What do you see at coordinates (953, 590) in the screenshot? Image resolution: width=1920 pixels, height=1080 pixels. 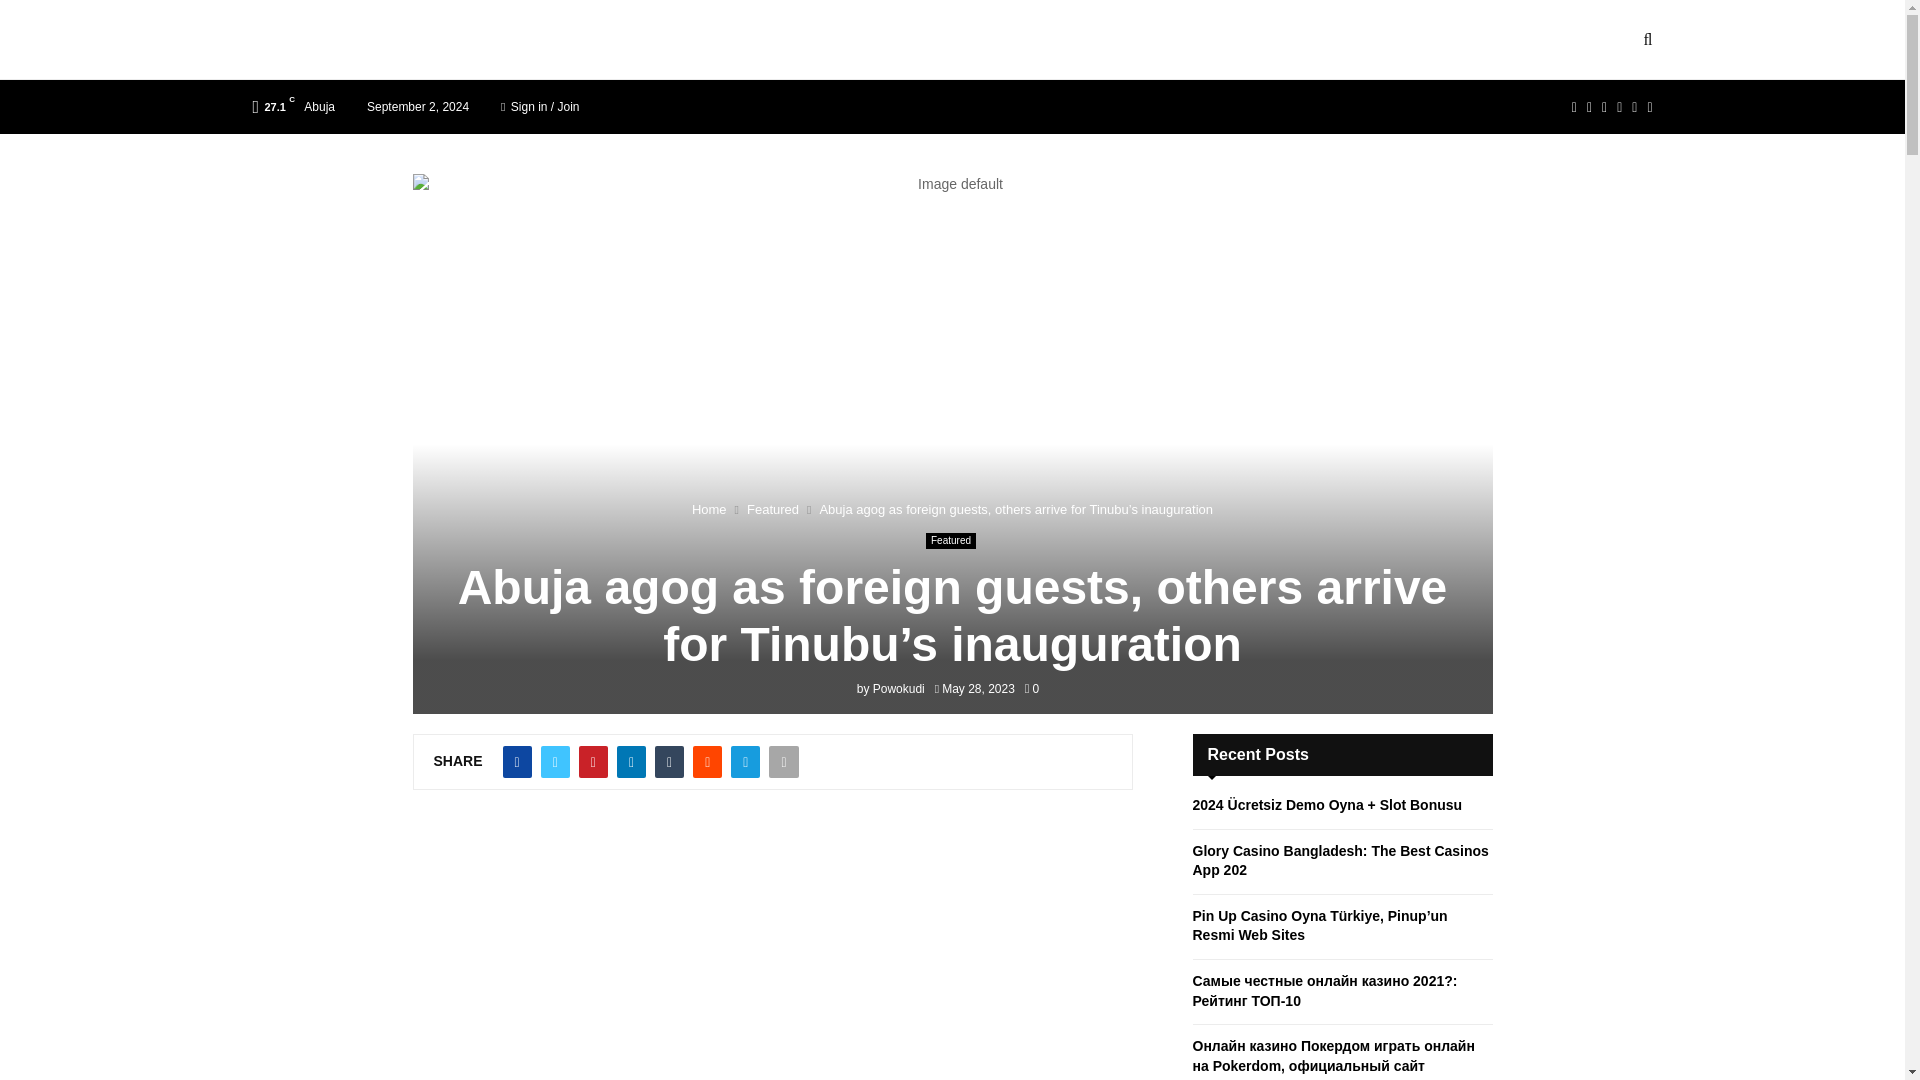 I see `Sign up new account` at bounding box center [953, 590].